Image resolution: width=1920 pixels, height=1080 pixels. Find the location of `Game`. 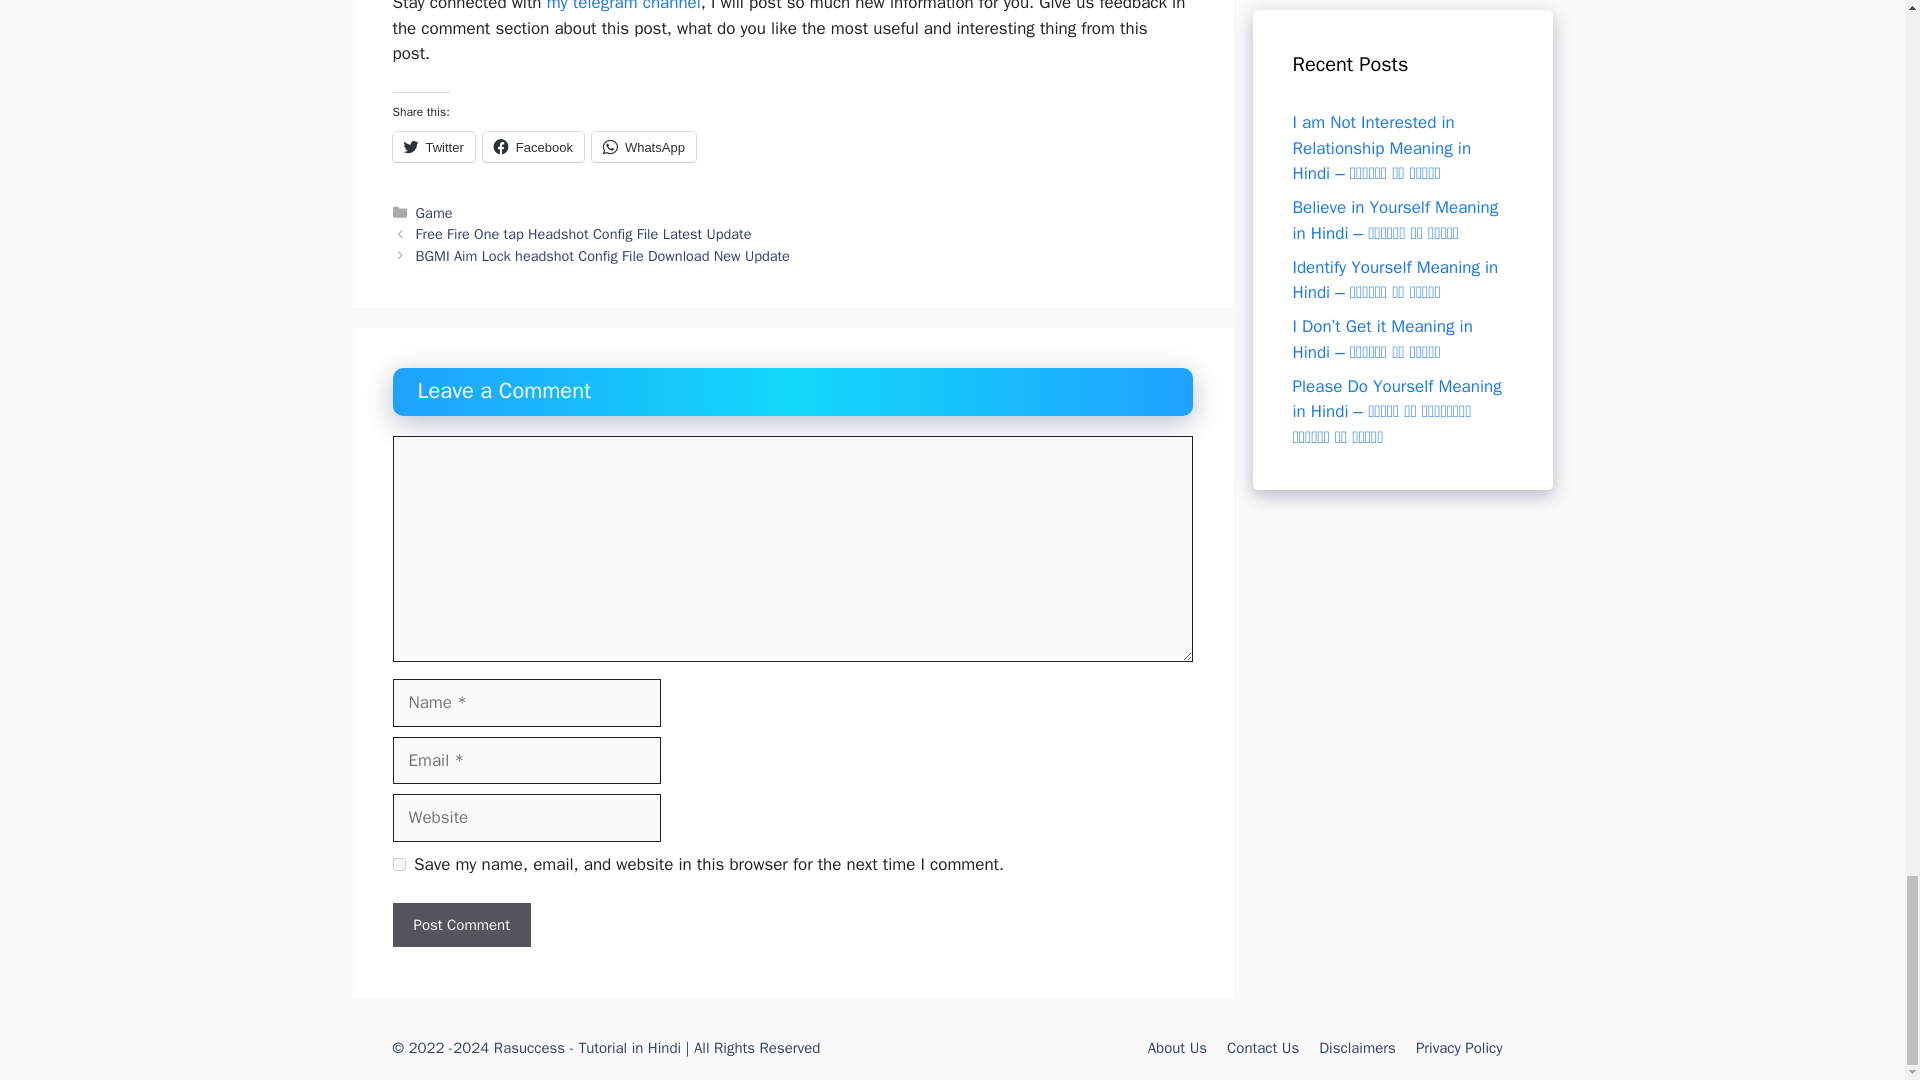

Game is located at coordinates (434, 213).